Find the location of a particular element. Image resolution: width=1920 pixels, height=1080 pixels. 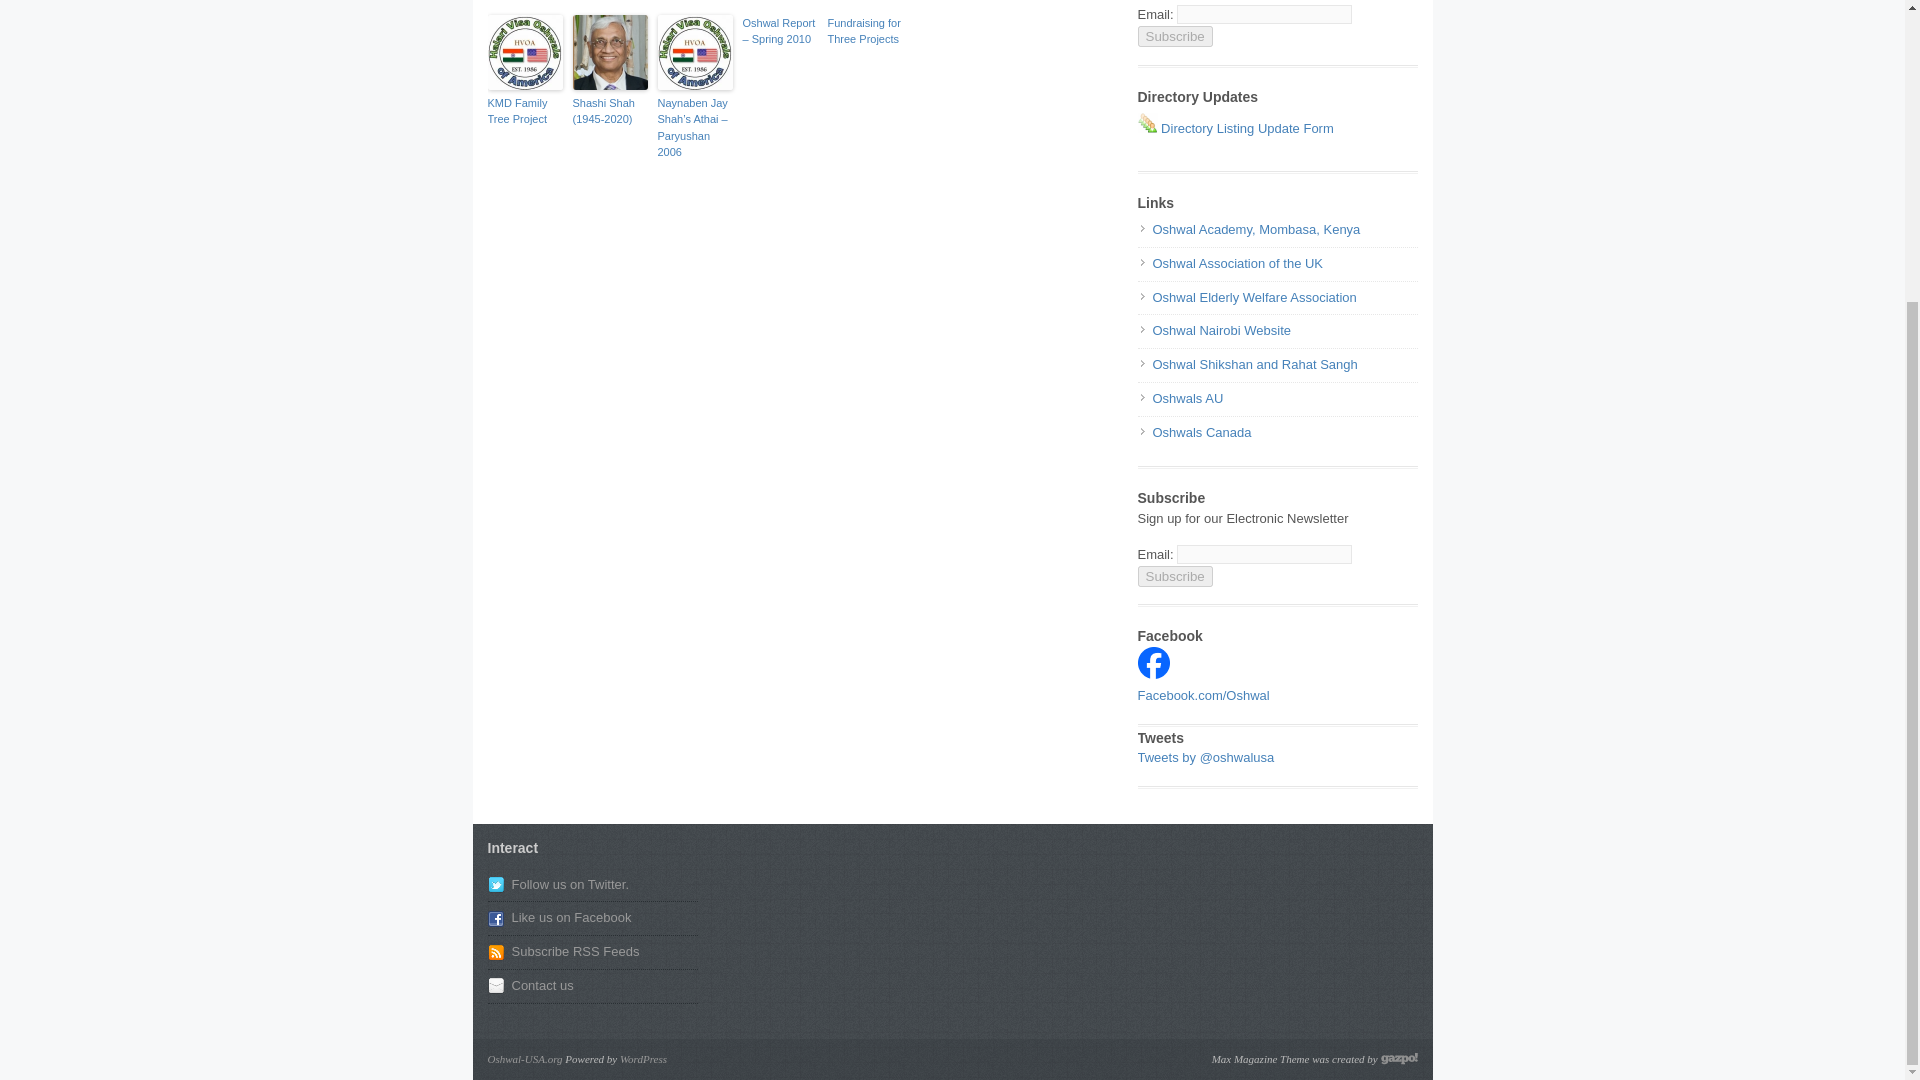

Oshwals Australia is located at coordinates (1188, 398).